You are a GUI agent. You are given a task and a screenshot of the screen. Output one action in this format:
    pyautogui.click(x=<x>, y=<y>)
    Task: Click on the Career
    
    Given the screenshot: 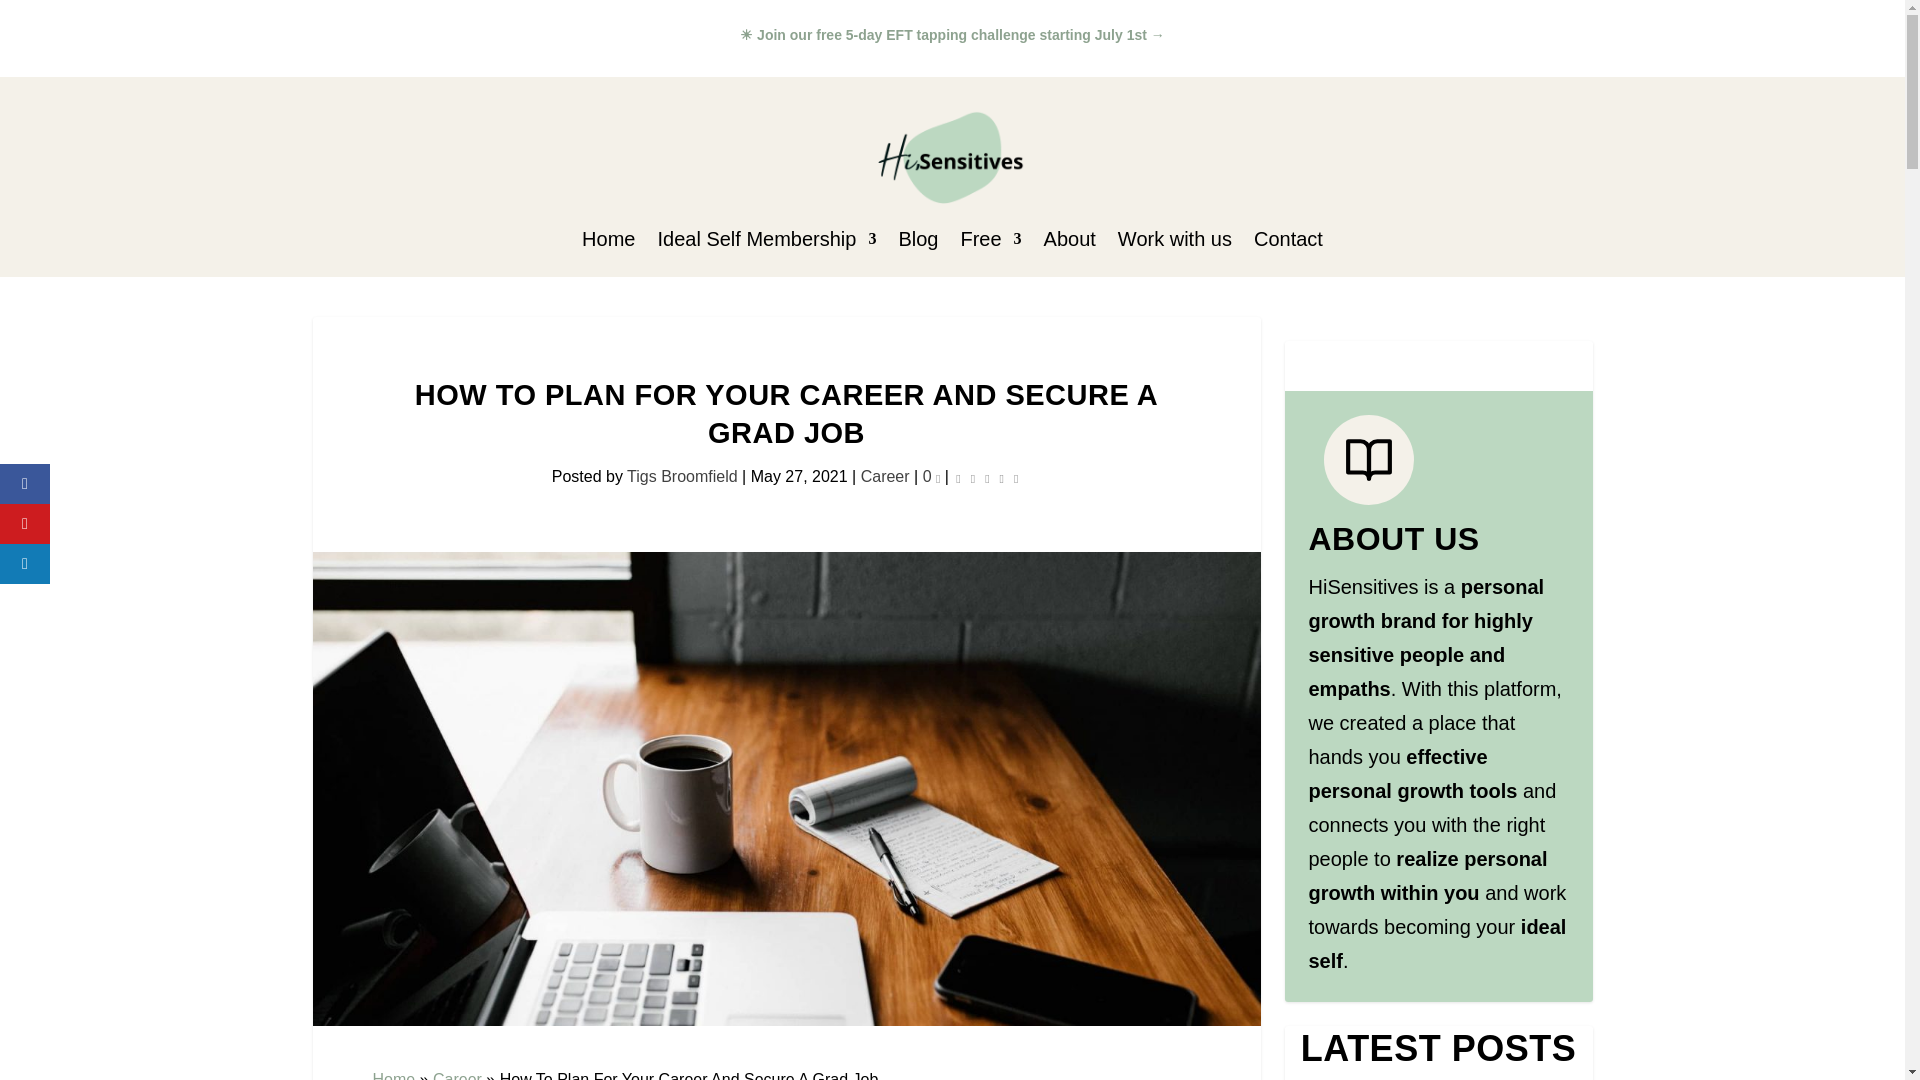 What is the action you would take?
    pyautogui.click(x=457, y=1076)
    